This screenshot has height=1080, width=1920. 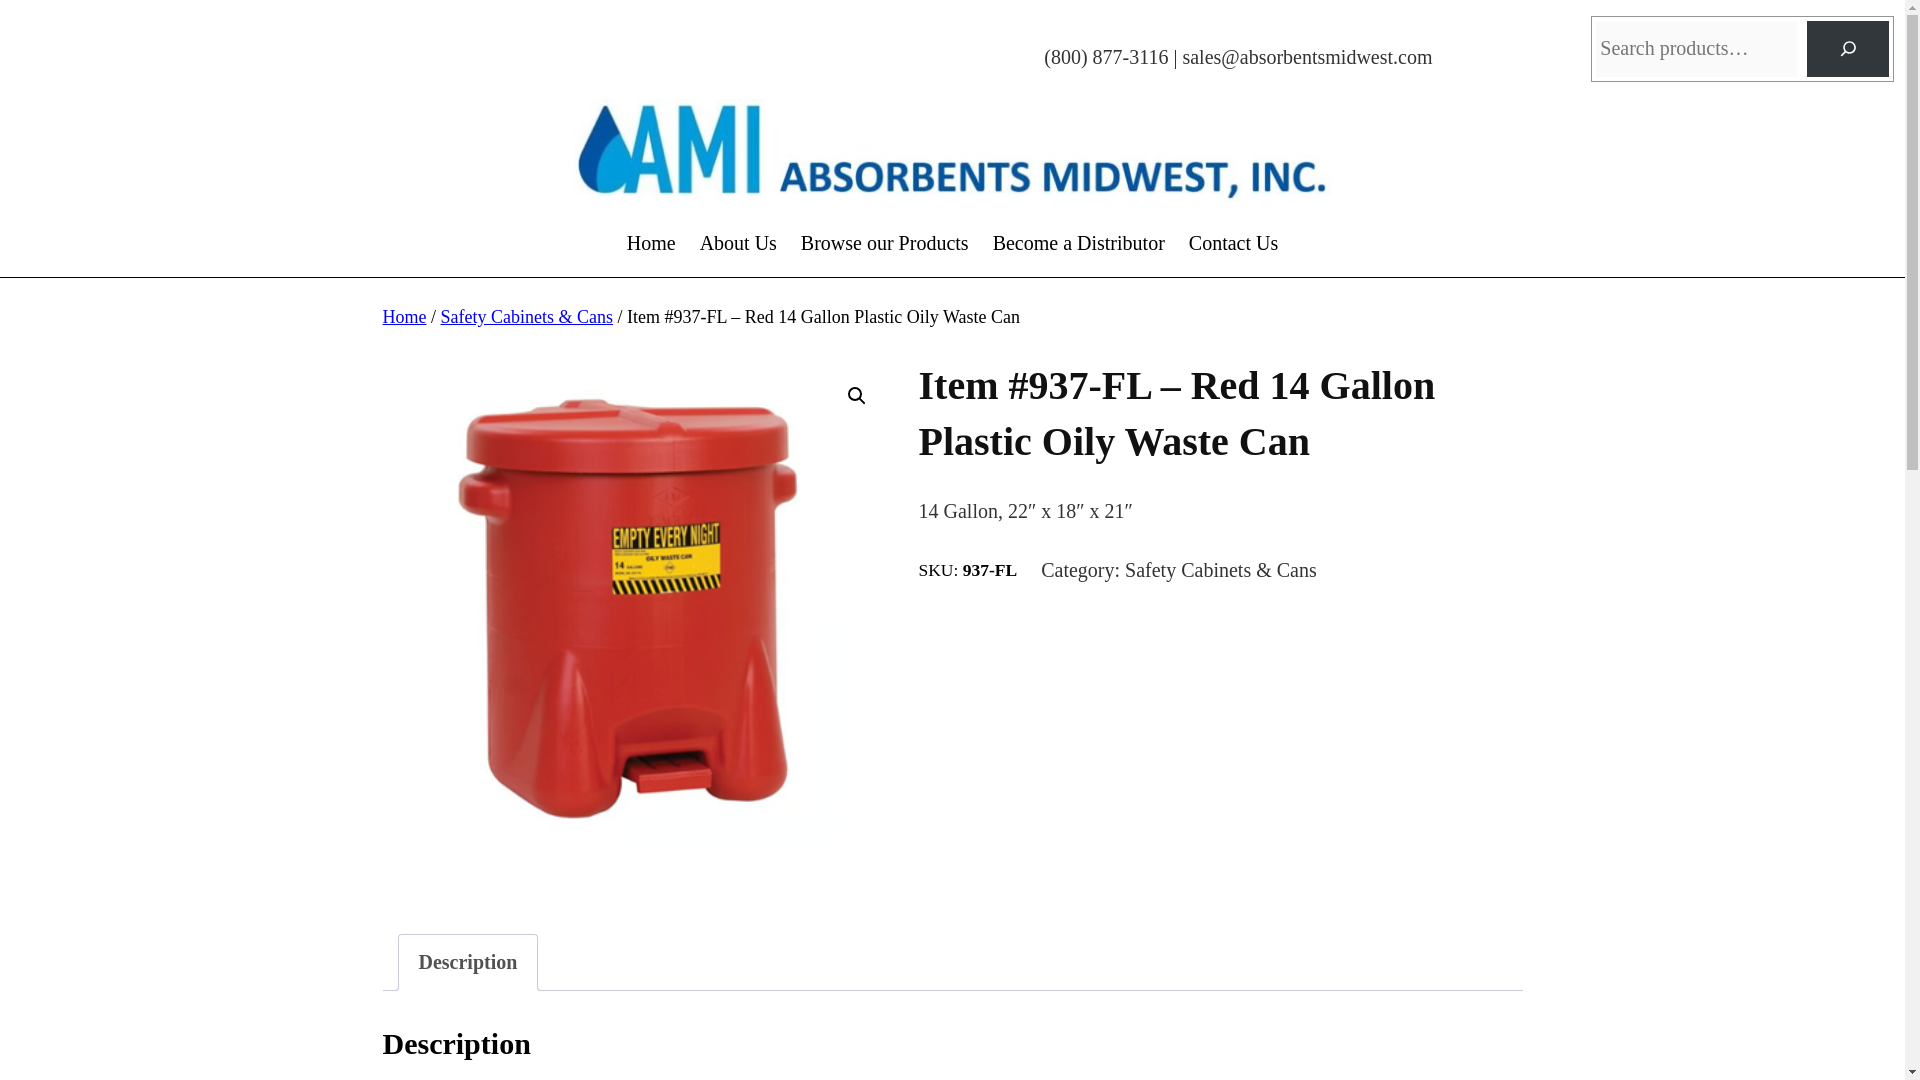 I want to click on Contact Us, so click(x=1233, y=243).